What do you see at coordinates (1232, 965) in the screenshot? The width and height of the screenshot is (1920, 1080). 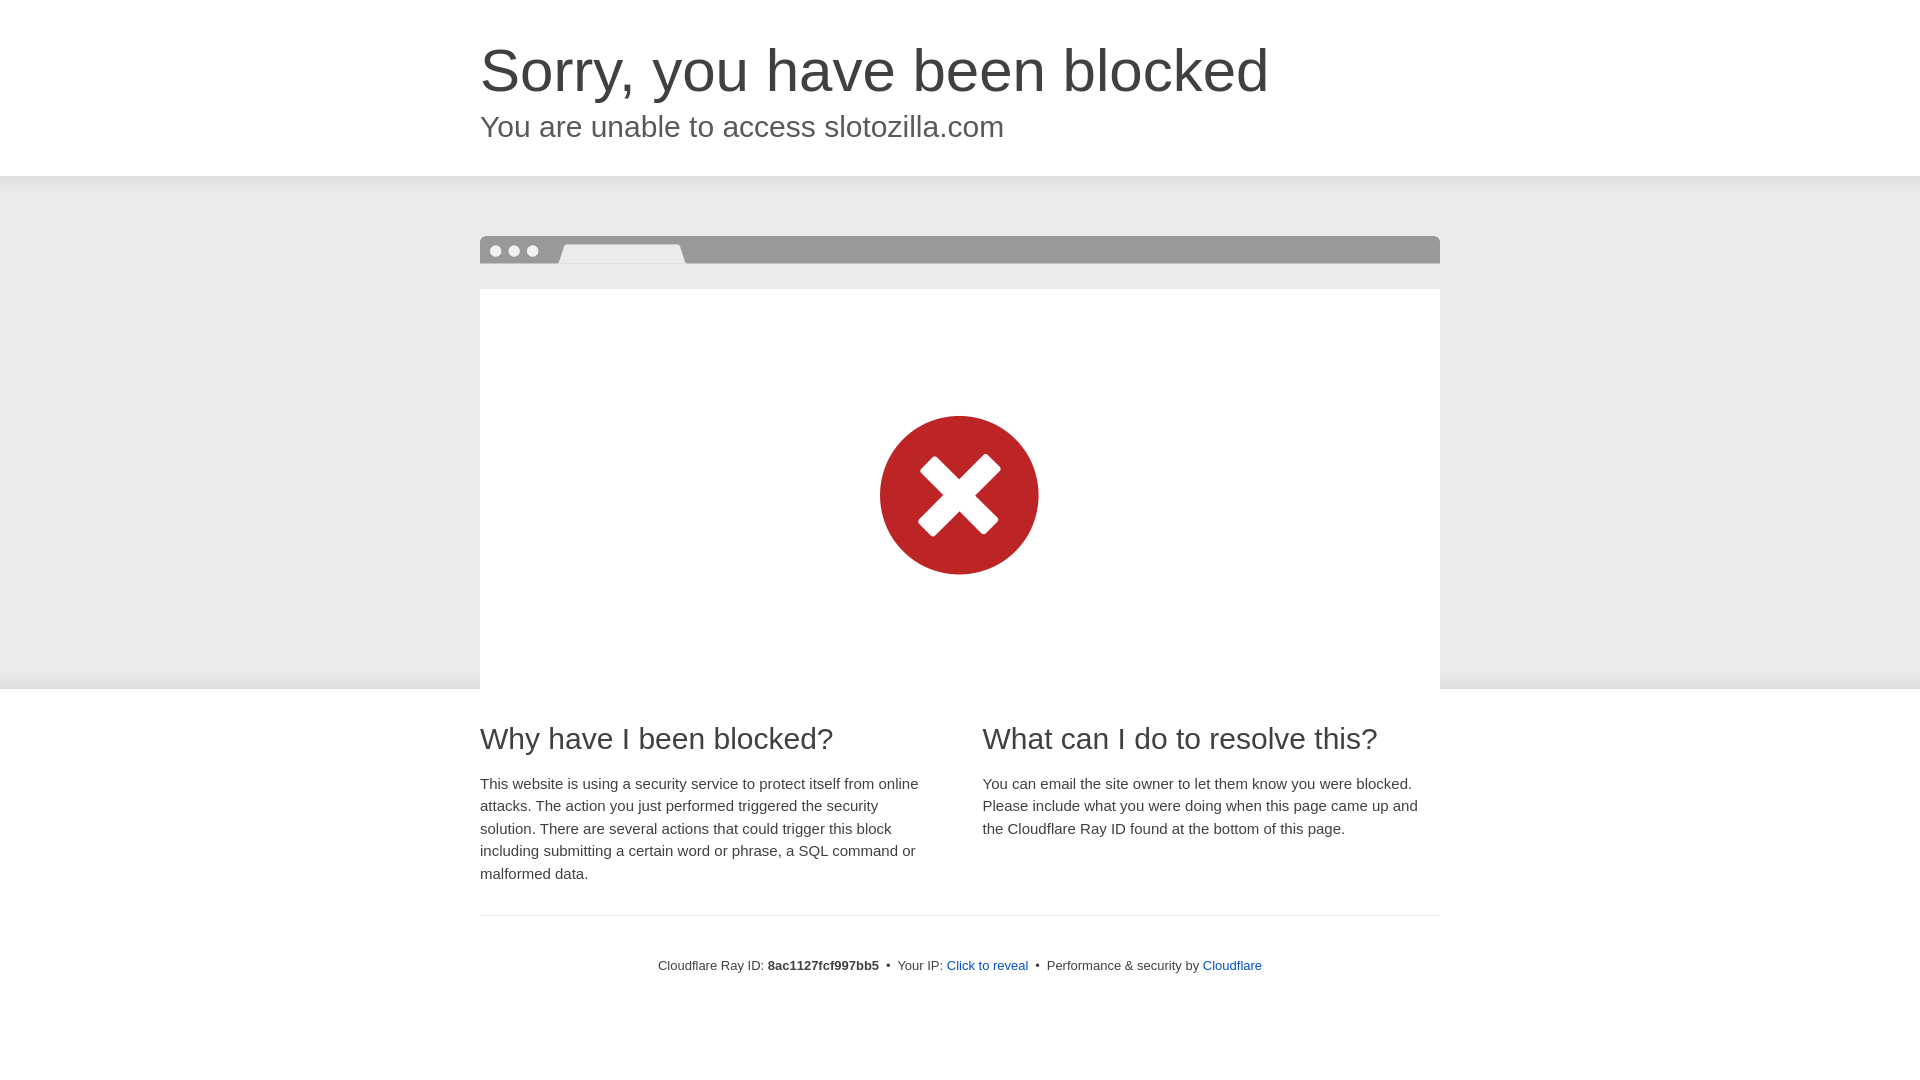 I see `Cloudflare` at bounding box center [1232, 965].